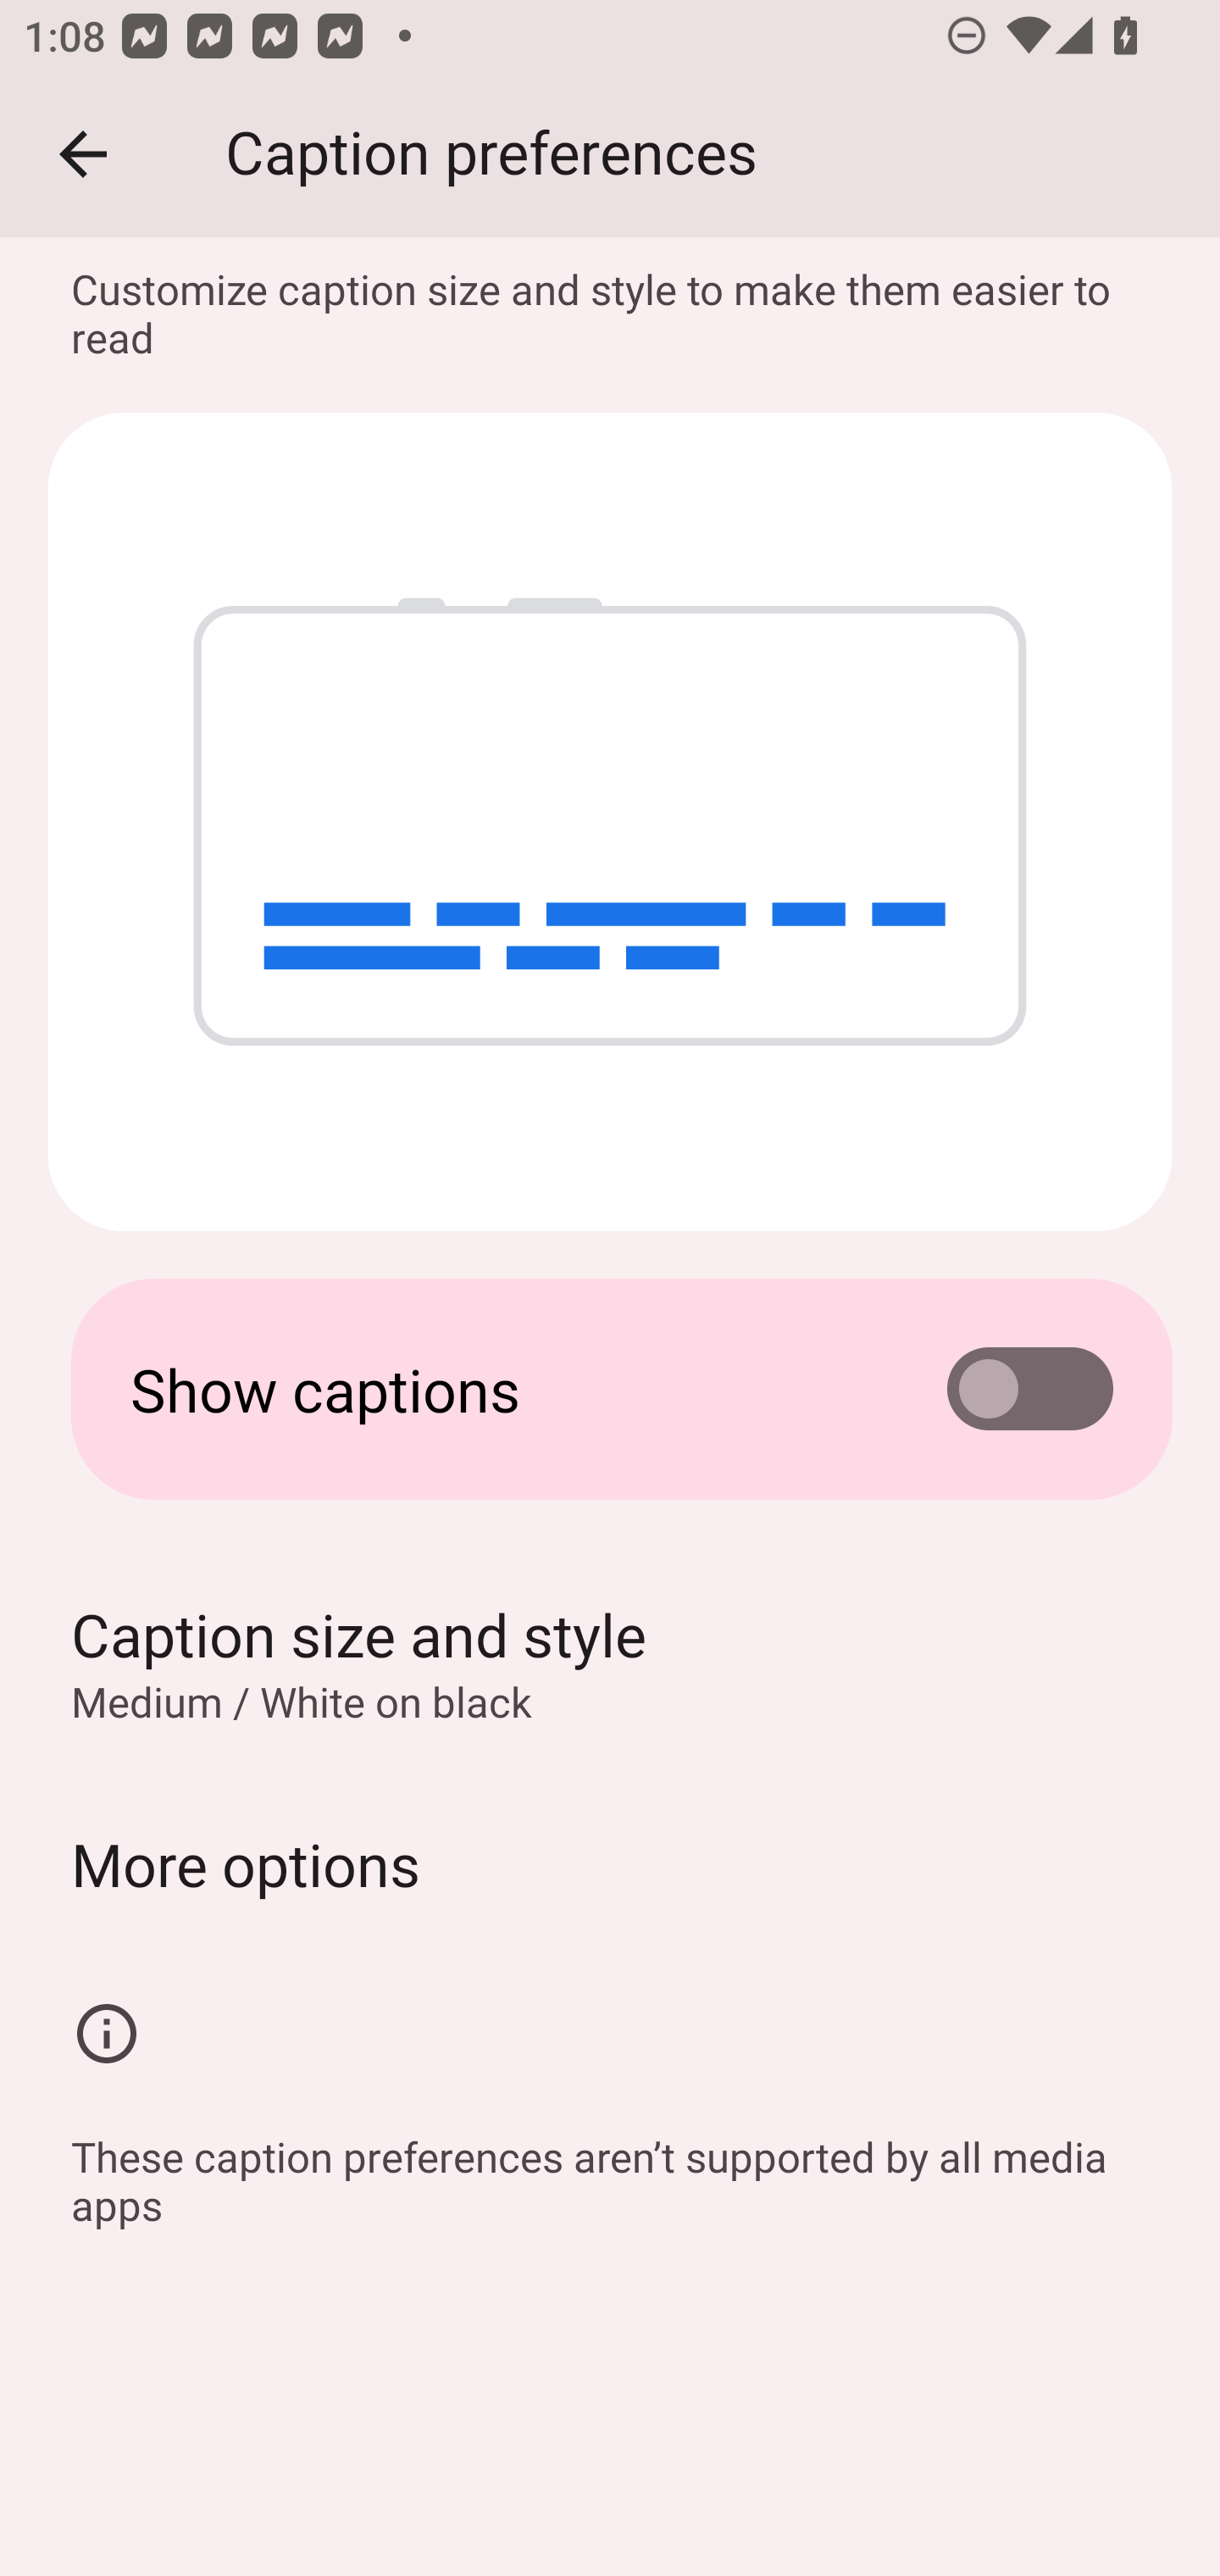  I want to click on Navigate up, so click(83, 154).